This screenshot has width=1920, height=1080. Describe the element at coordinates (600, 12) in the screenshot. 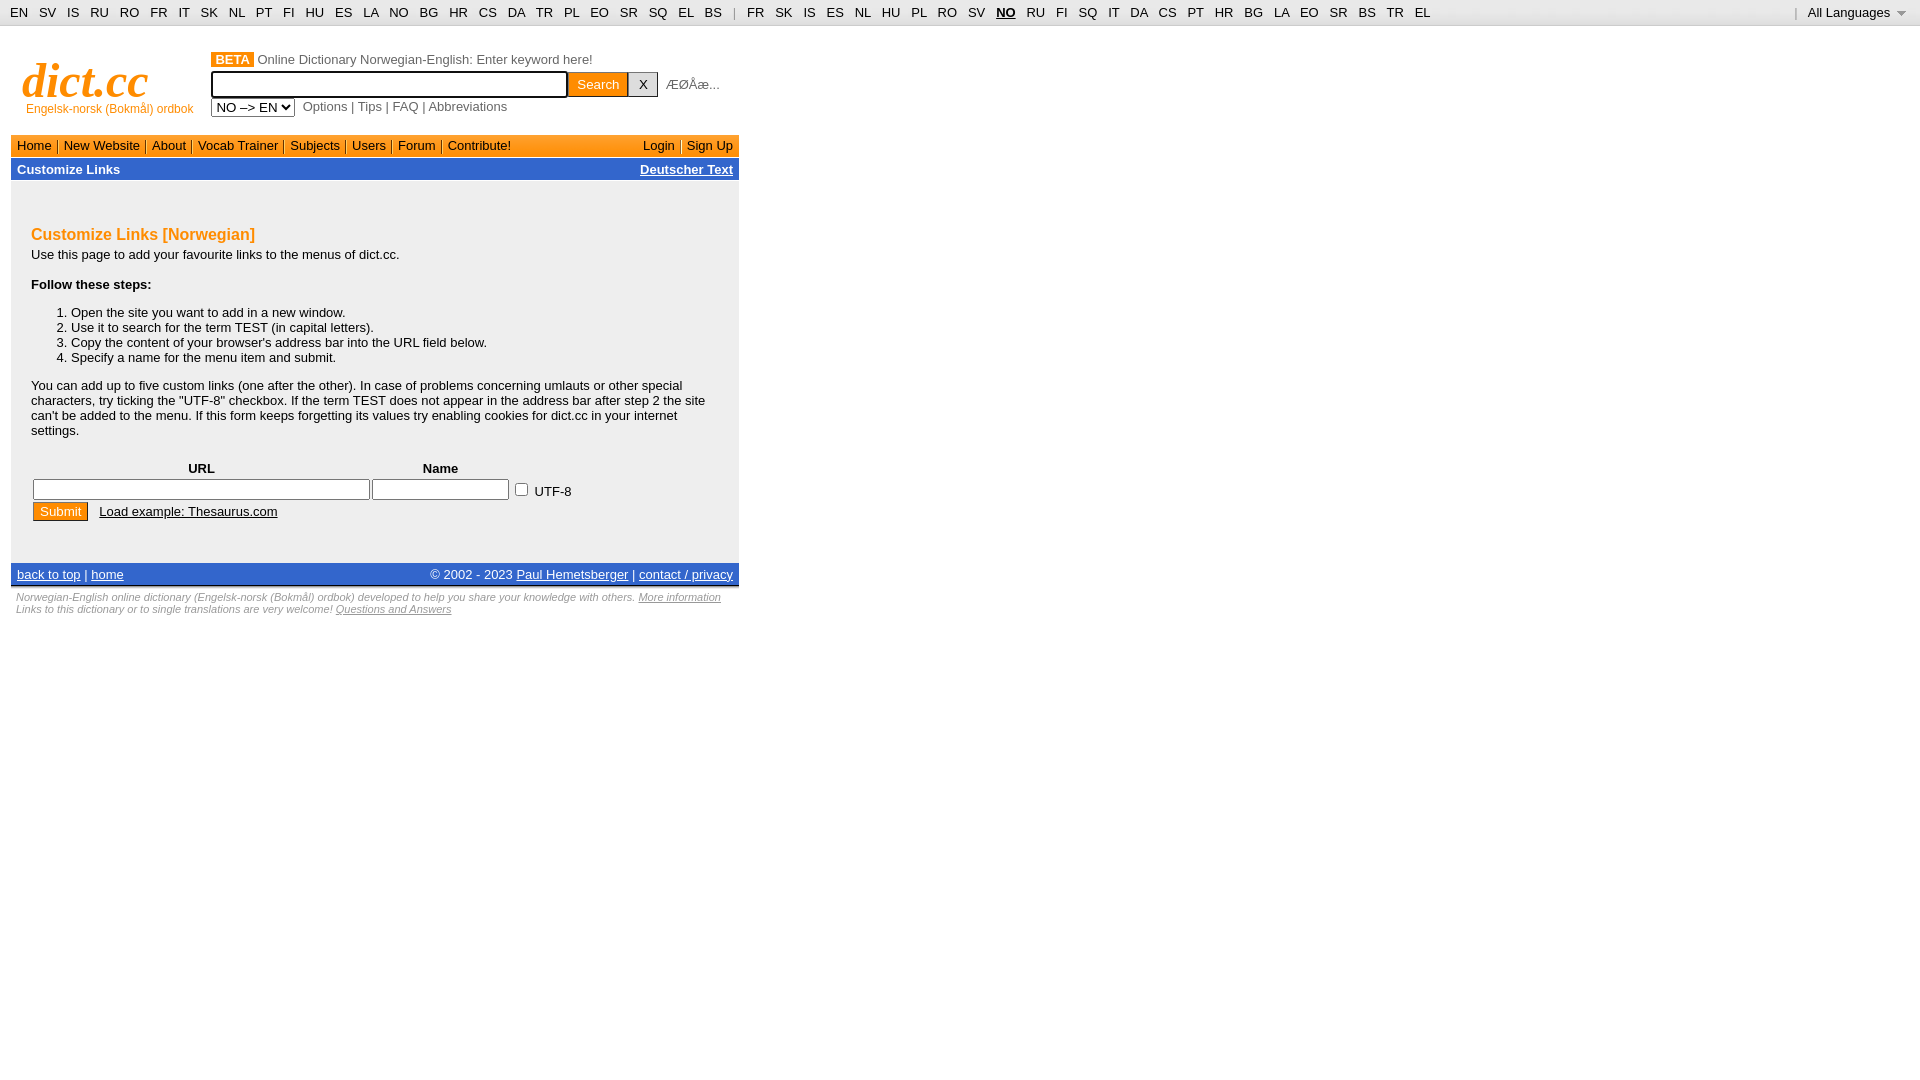

I see `EO` at that location.